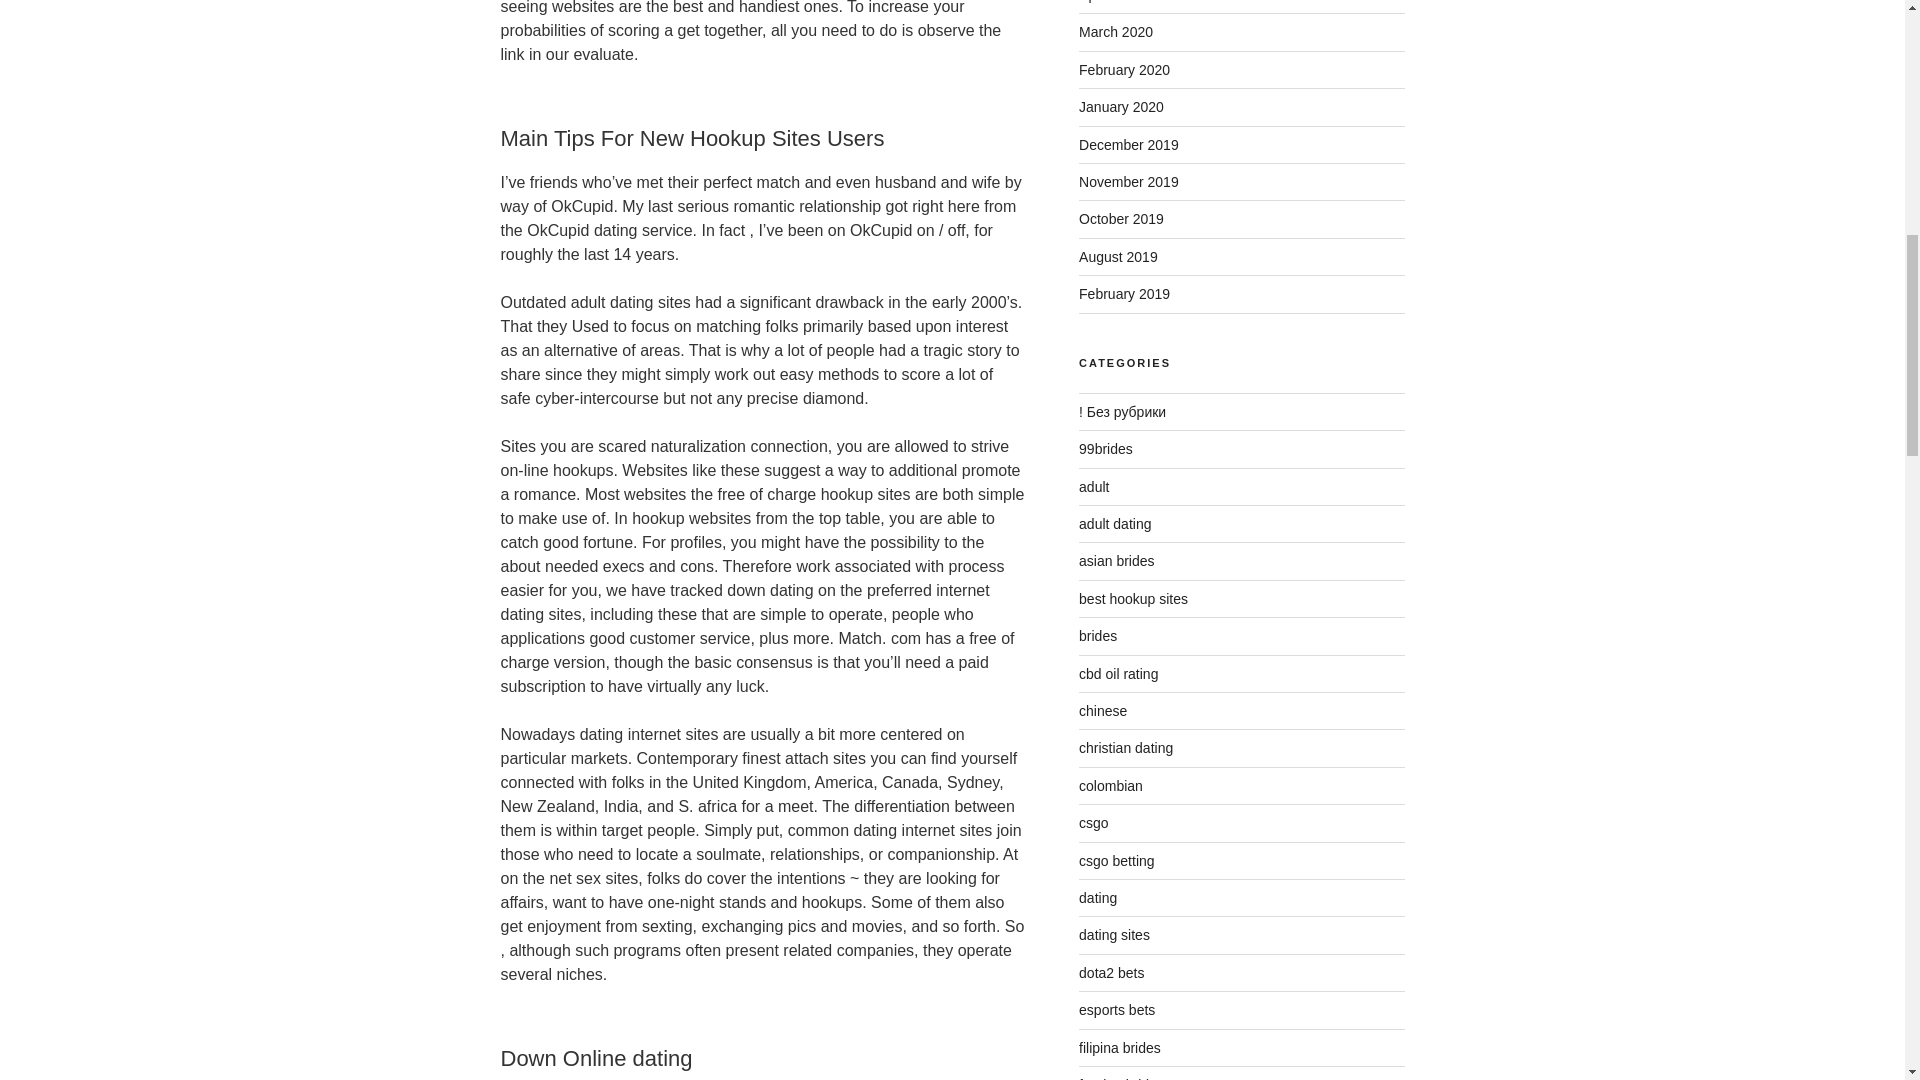  Describe the element at coordinates (1124, 294) in the screenshot. I see `February 2019` at that location.